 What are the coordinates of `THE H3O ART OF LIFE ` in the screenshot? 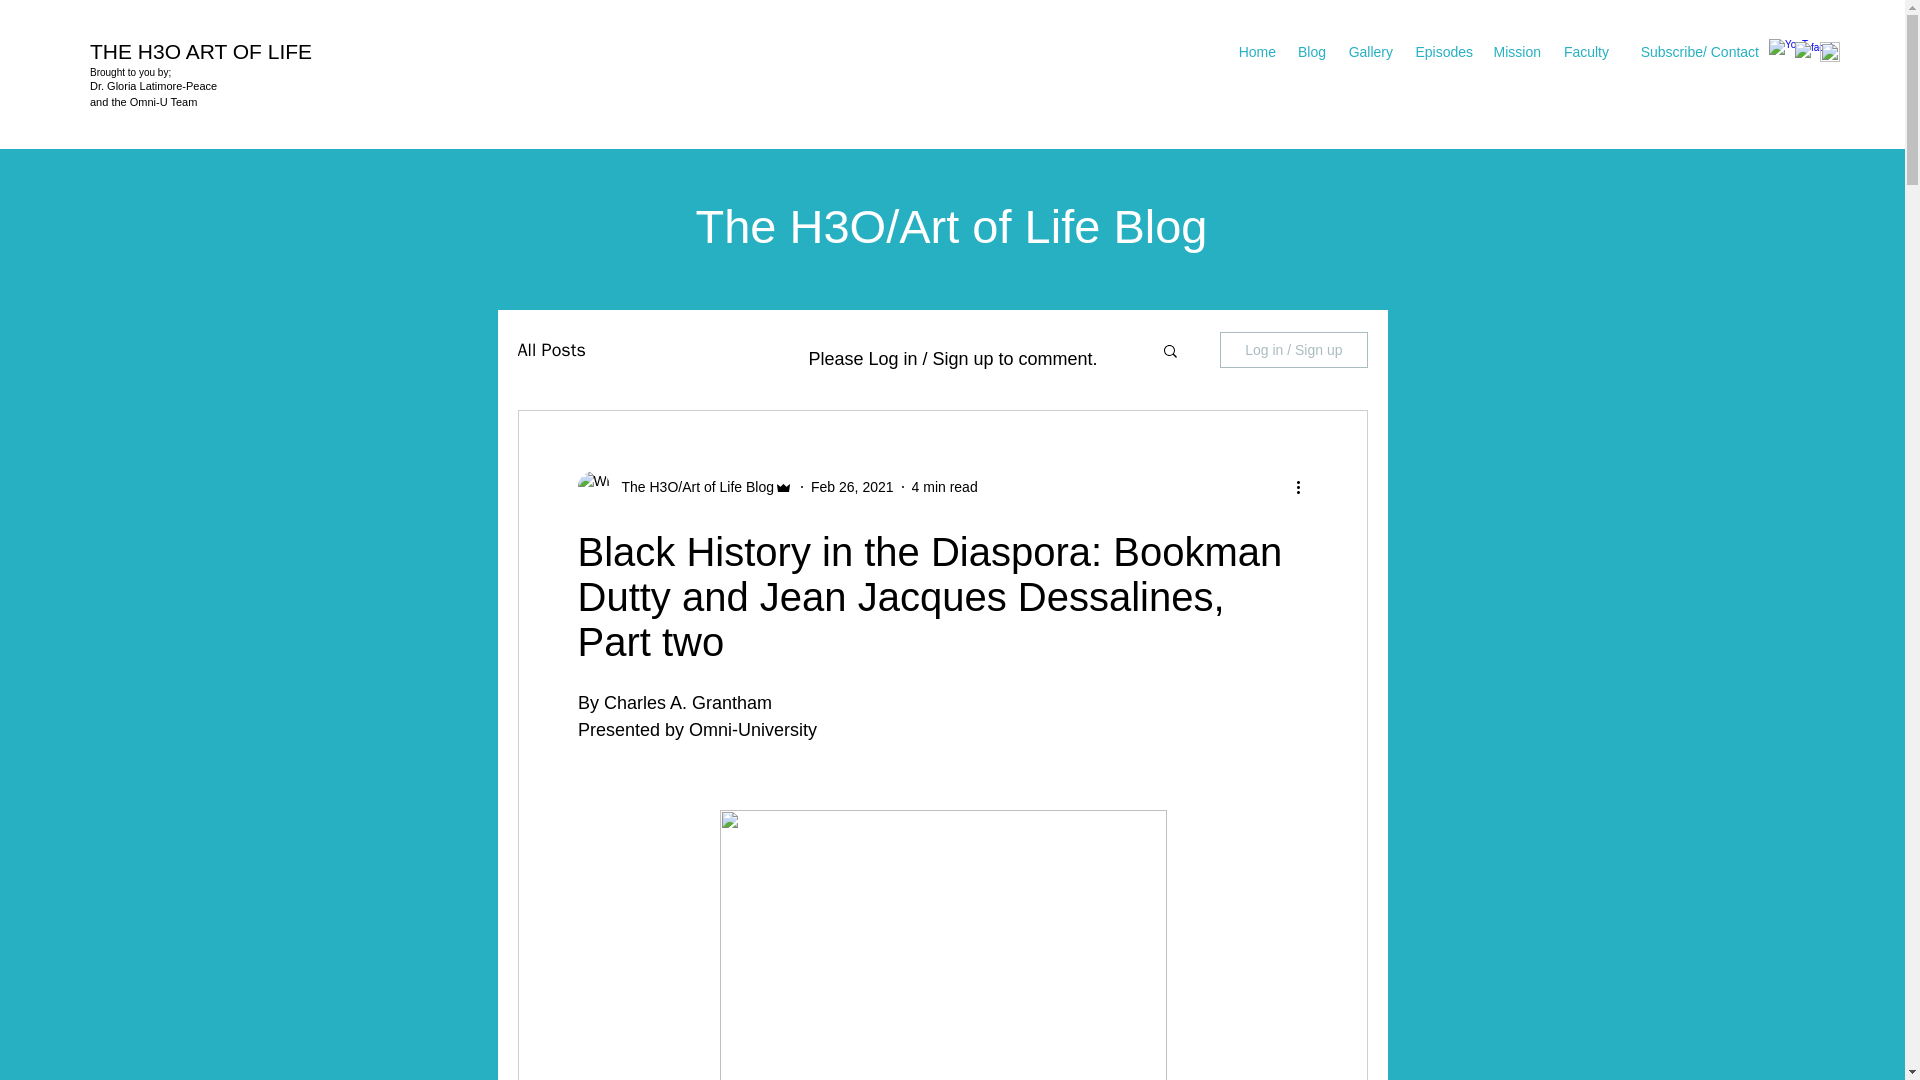 It's located at (204, 50).